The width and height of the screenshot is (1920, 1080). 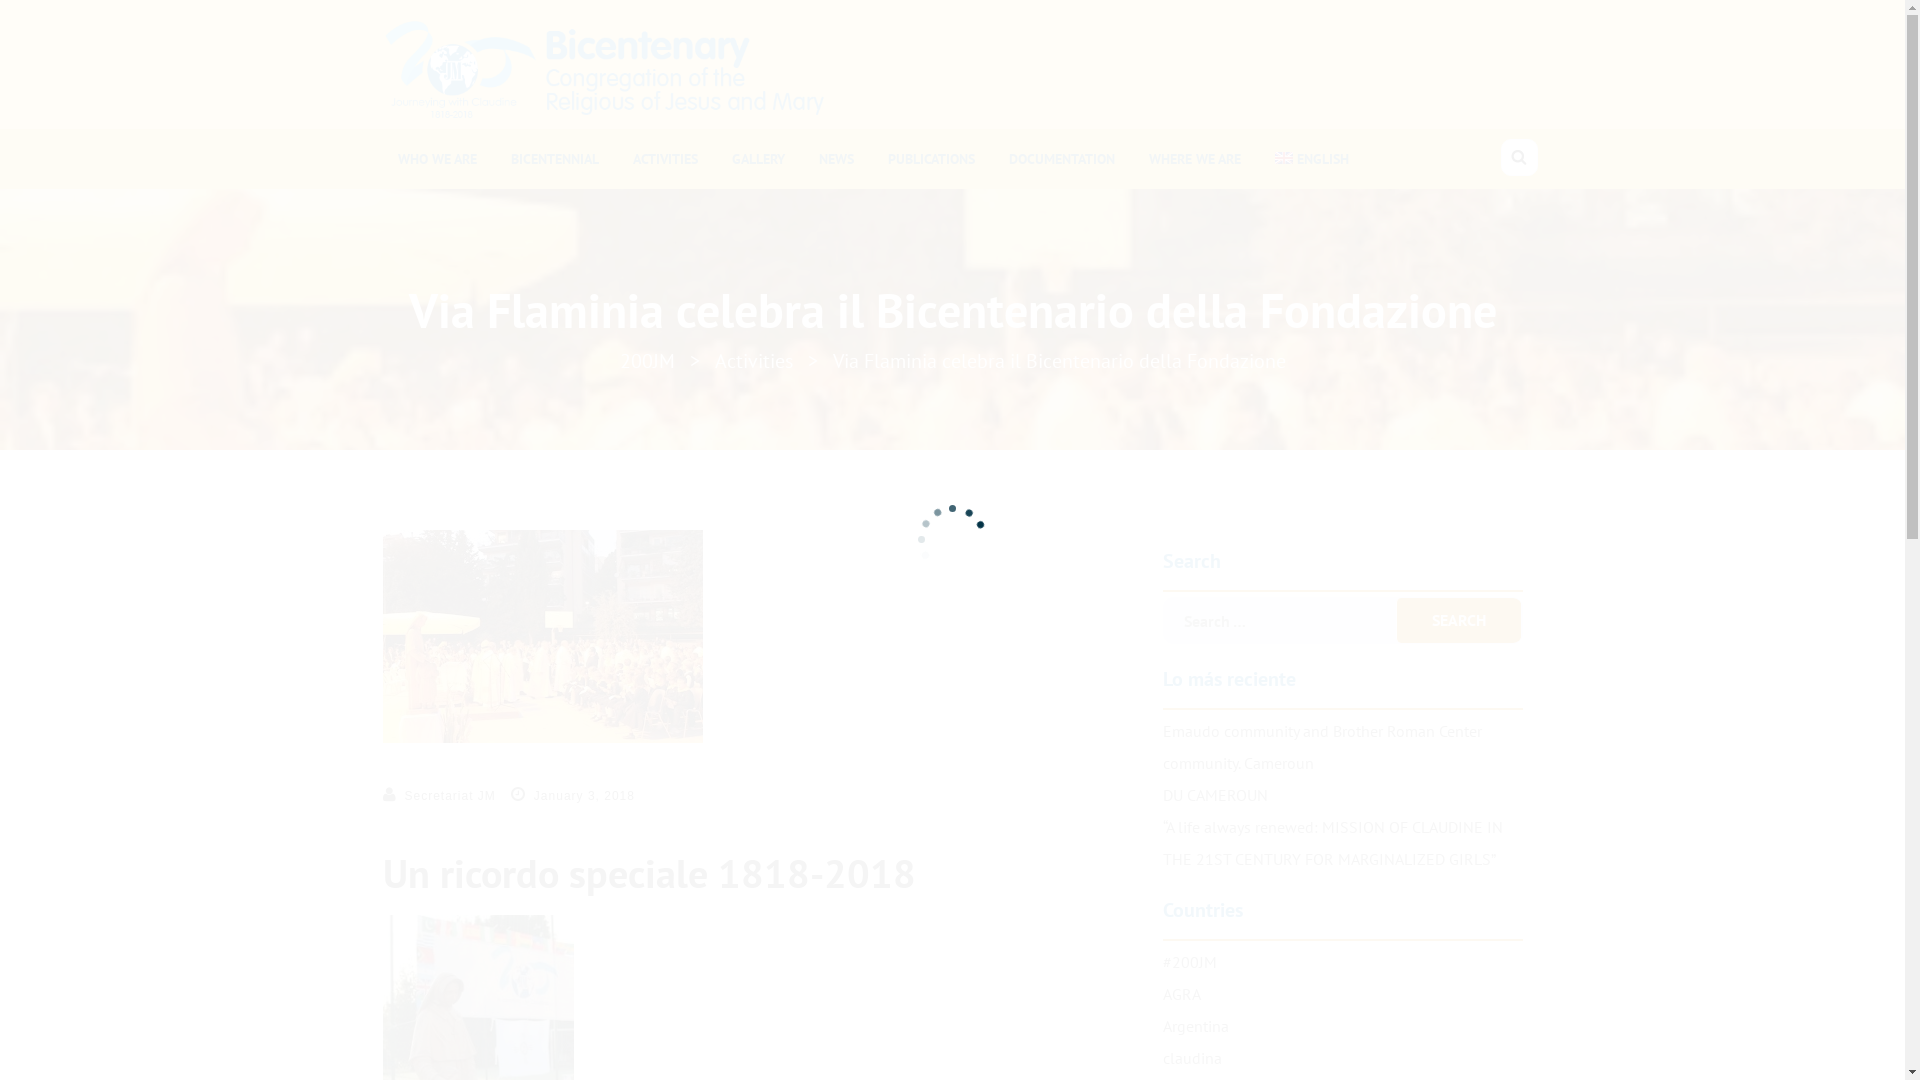 I want to click on GALLERY, so click(x=758, y=159).